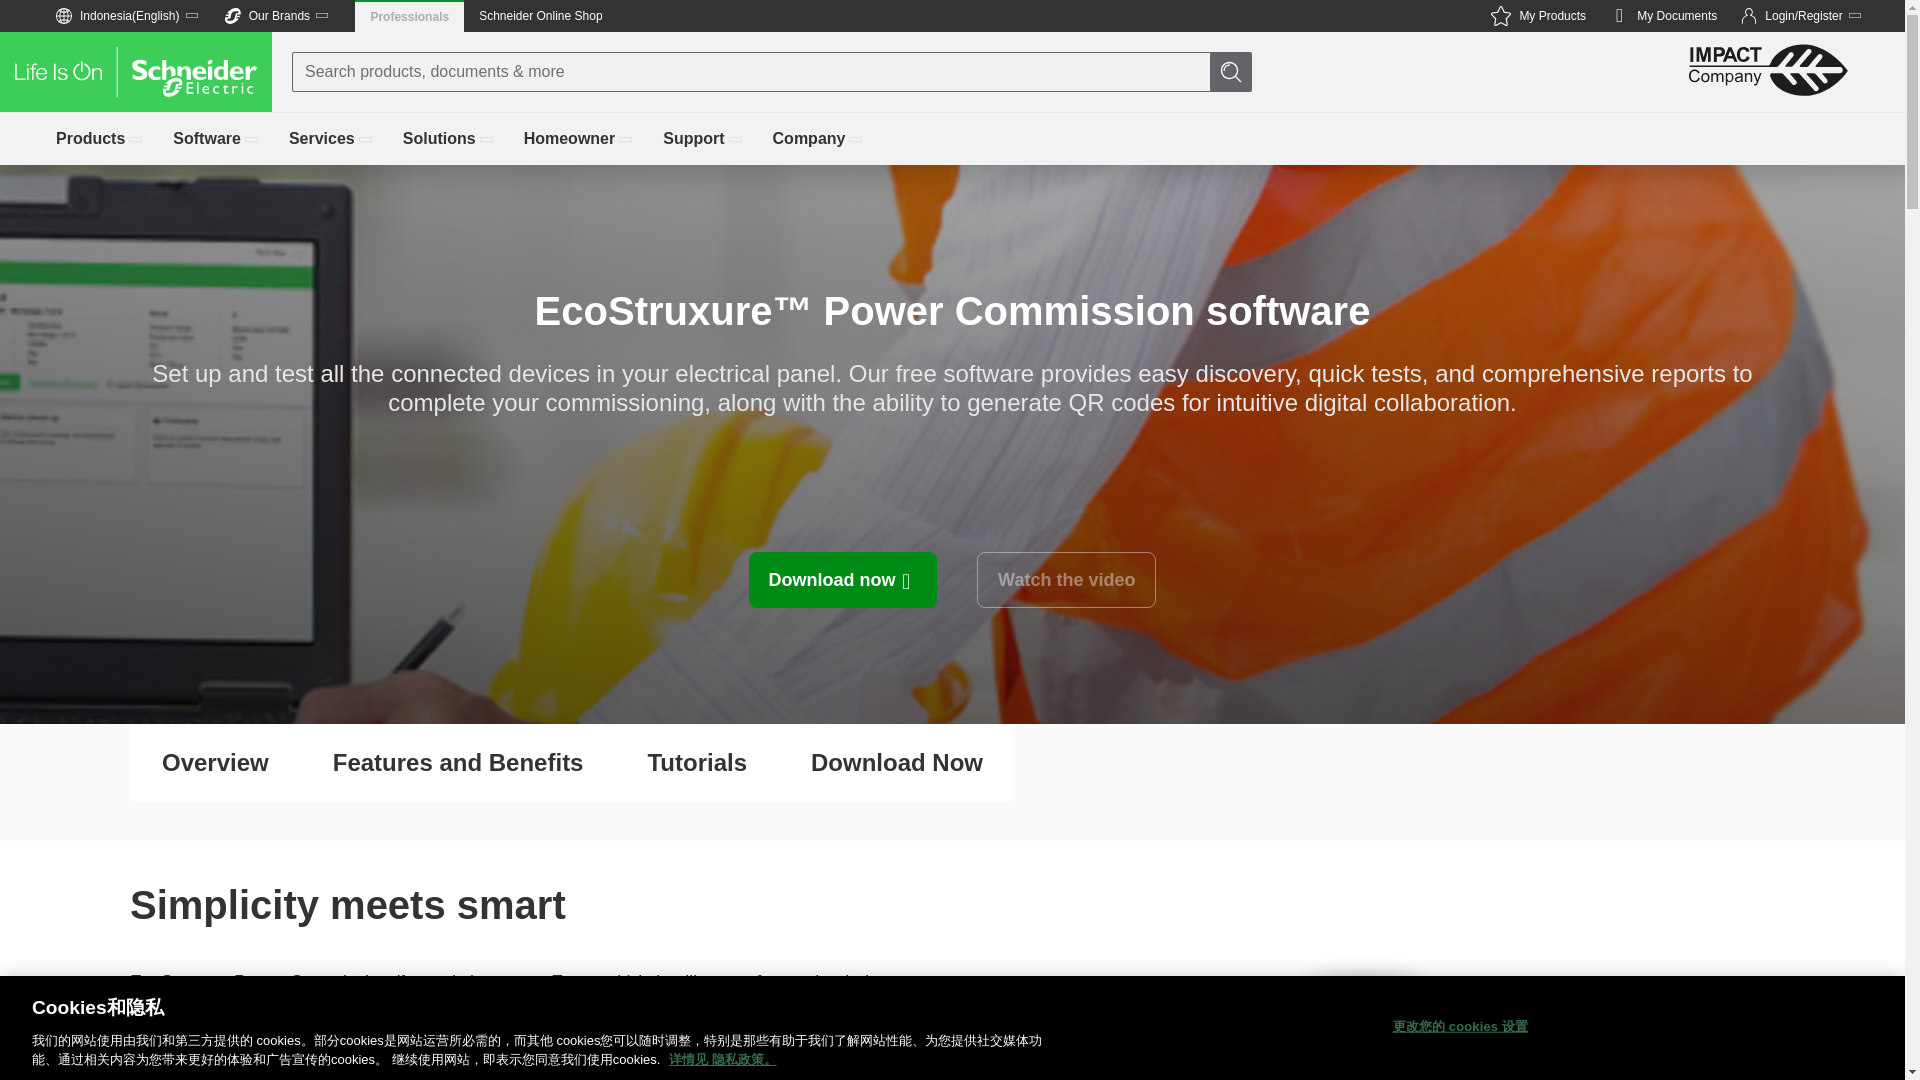 This screenshot has height=1080, width=1920. Describe the element at coordinates (540, 16) in the screenshot. I see `Schneider Online Shop` at that location.